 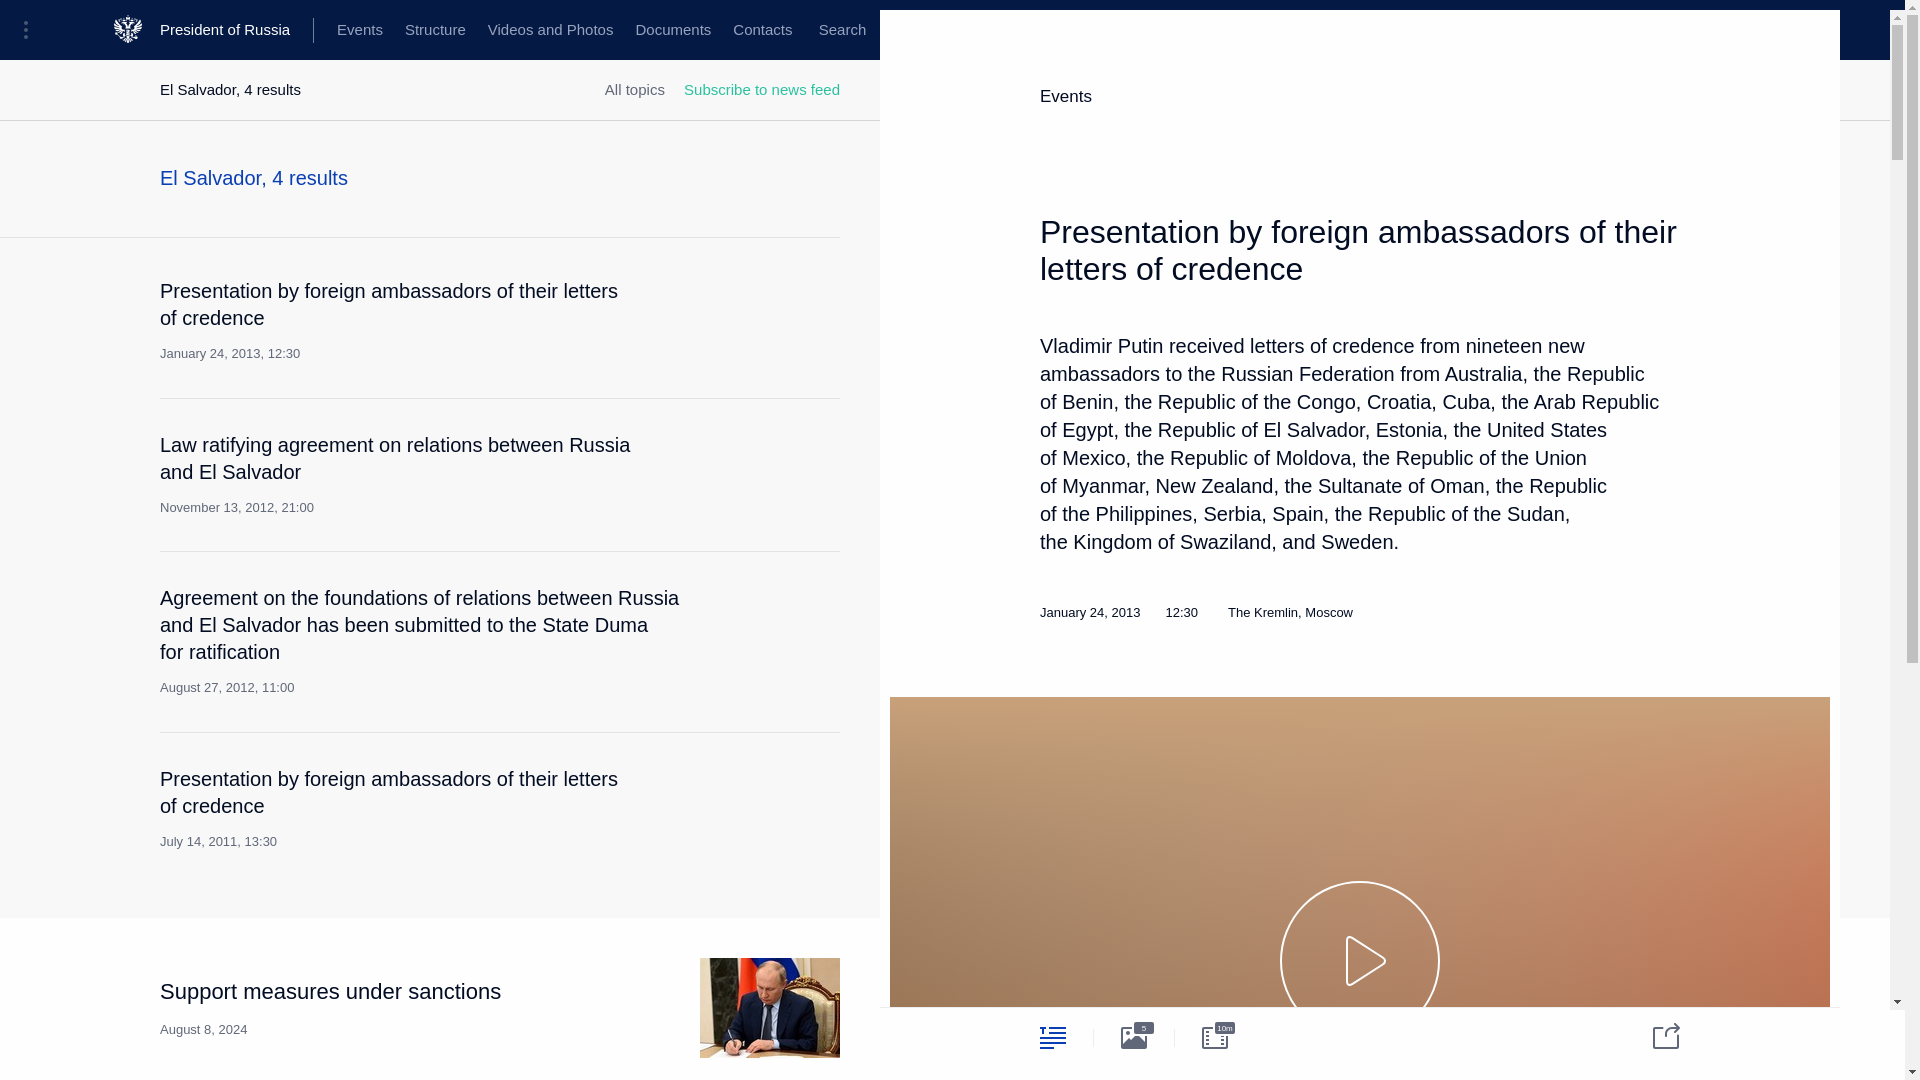 I want to click on Videos and Photos, so click(x=550, y=30).